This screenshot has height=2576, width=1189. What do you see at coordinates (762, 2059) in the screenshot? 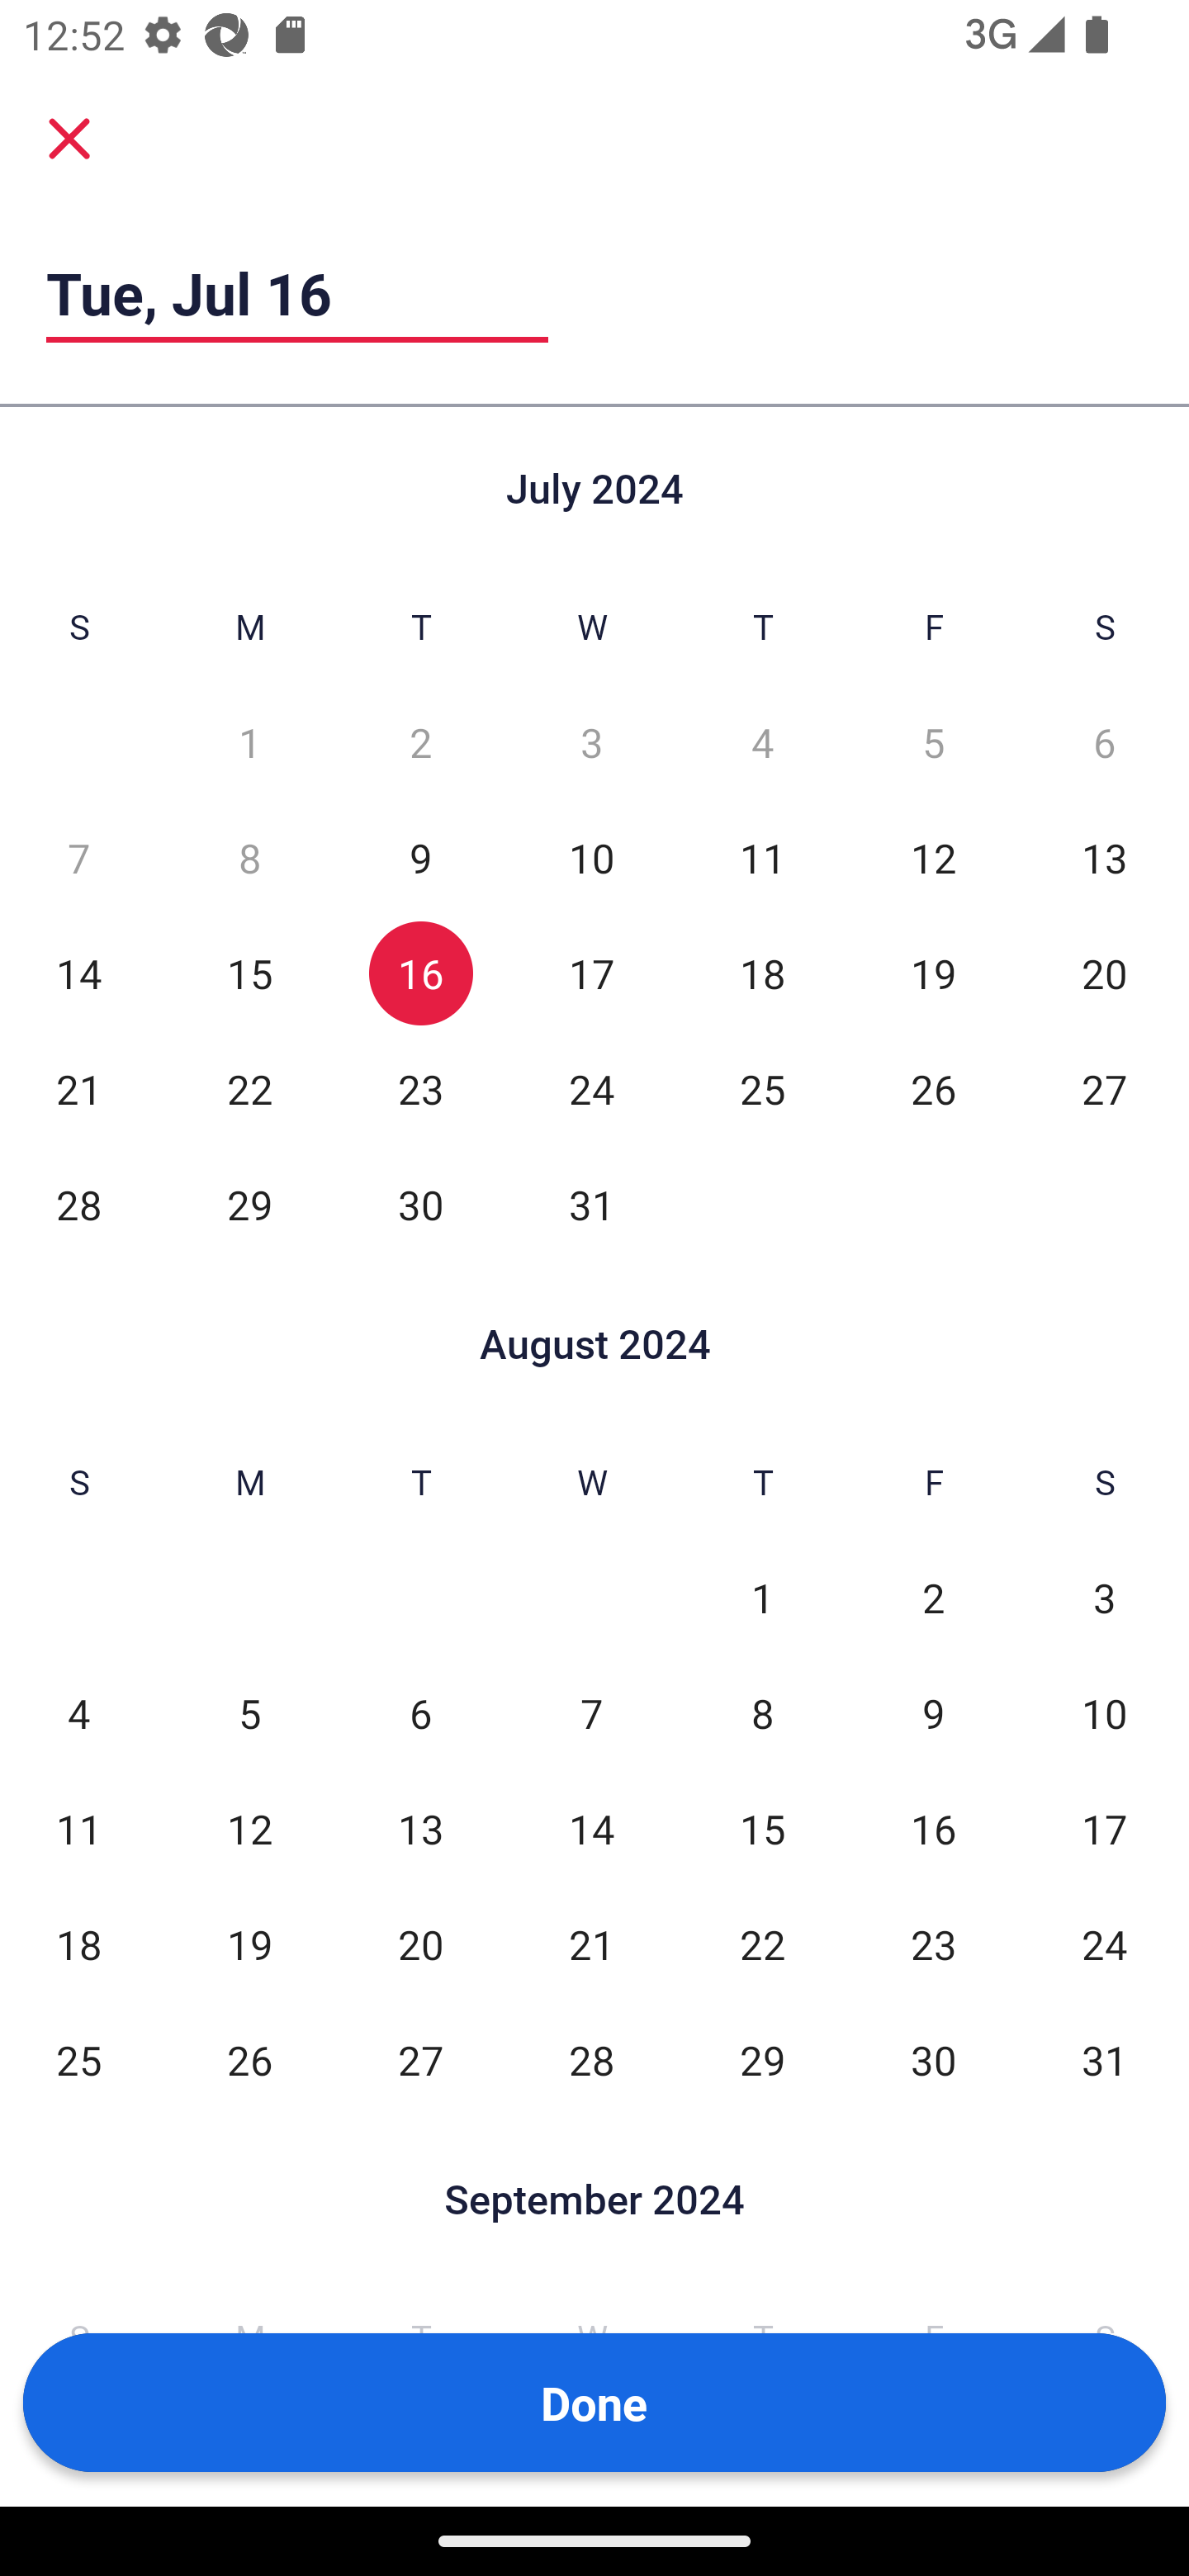
I see `29 Thu, Aug 29, Not Selected` at bounding box center [762, 2059].